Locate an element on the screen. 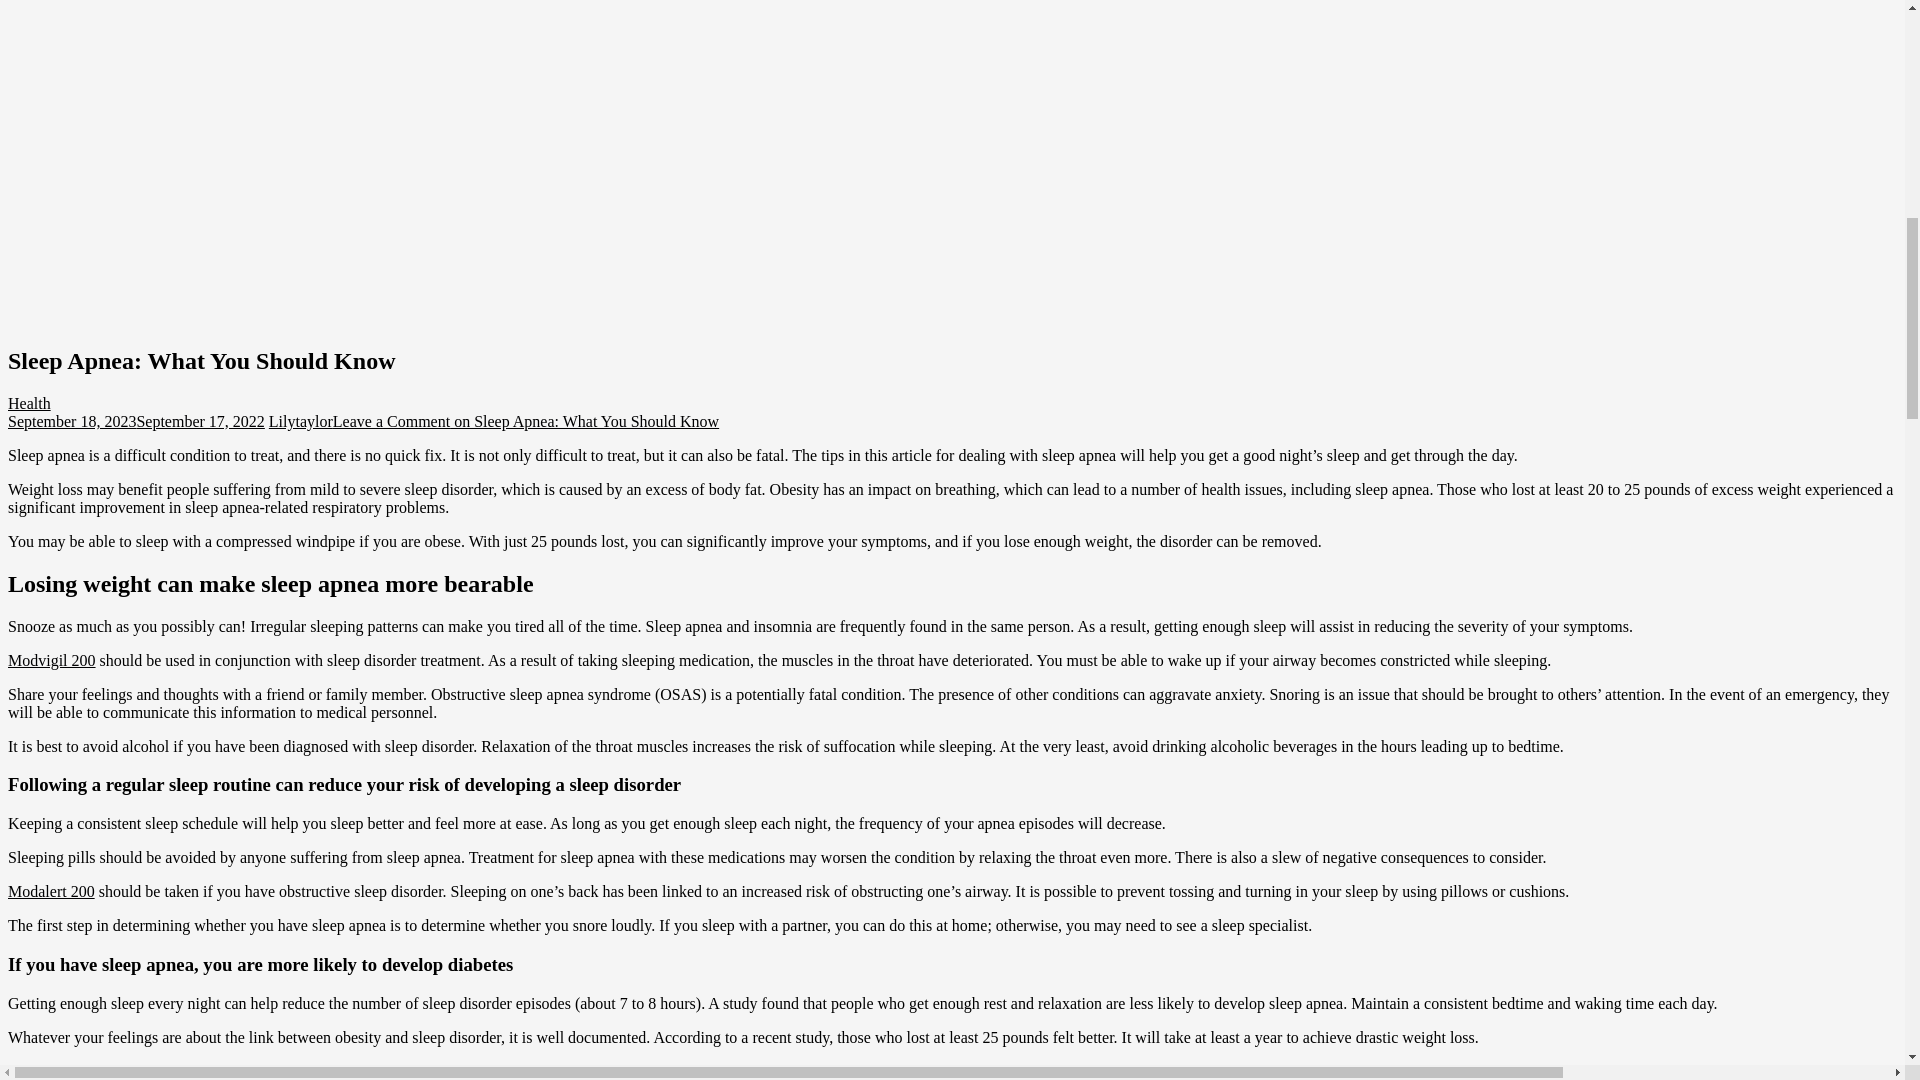  Lilytaylor is located at coordinates (300, 420).